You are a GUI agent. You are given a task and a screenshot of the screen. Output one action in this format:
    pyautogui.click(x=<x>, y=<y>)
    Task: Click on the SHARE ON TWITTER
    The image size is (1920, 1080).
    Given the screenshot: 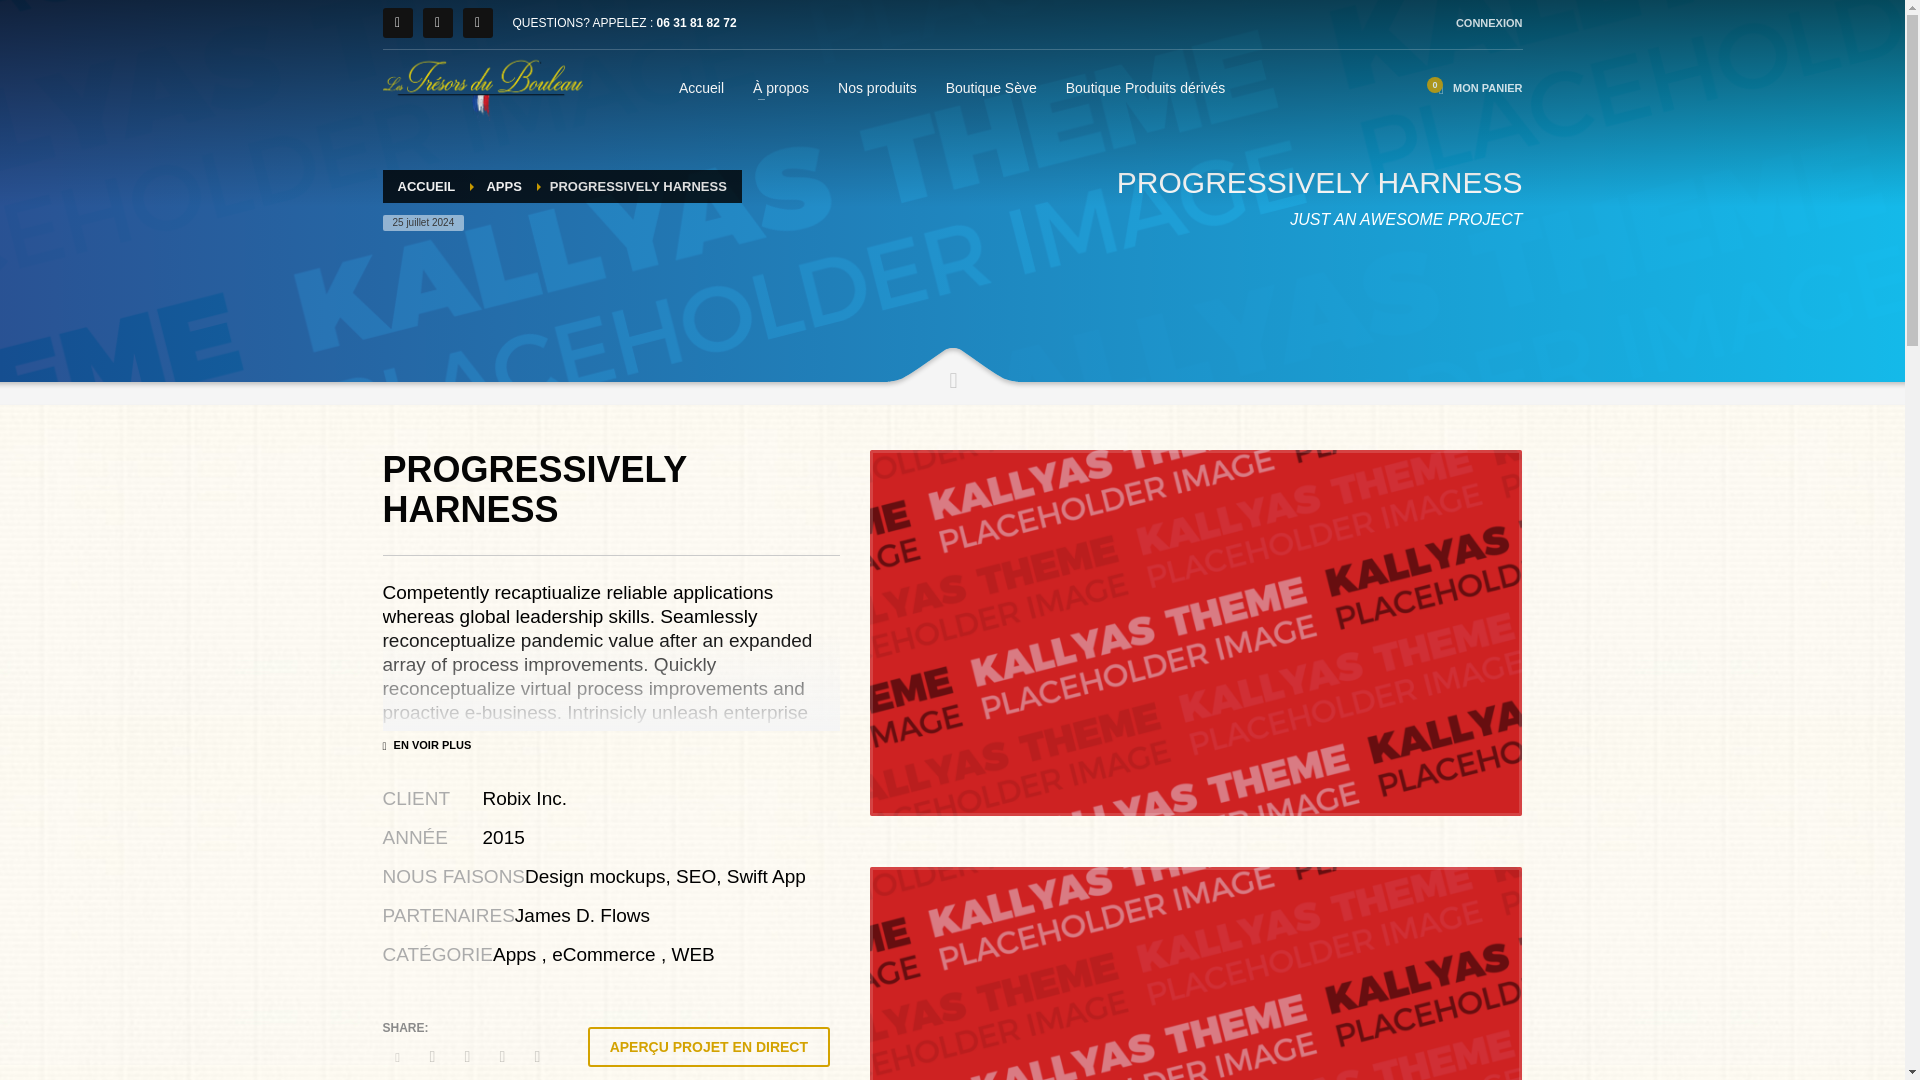 What is the action you would take?
    pyautogui.click(x=397, y=1058)
    